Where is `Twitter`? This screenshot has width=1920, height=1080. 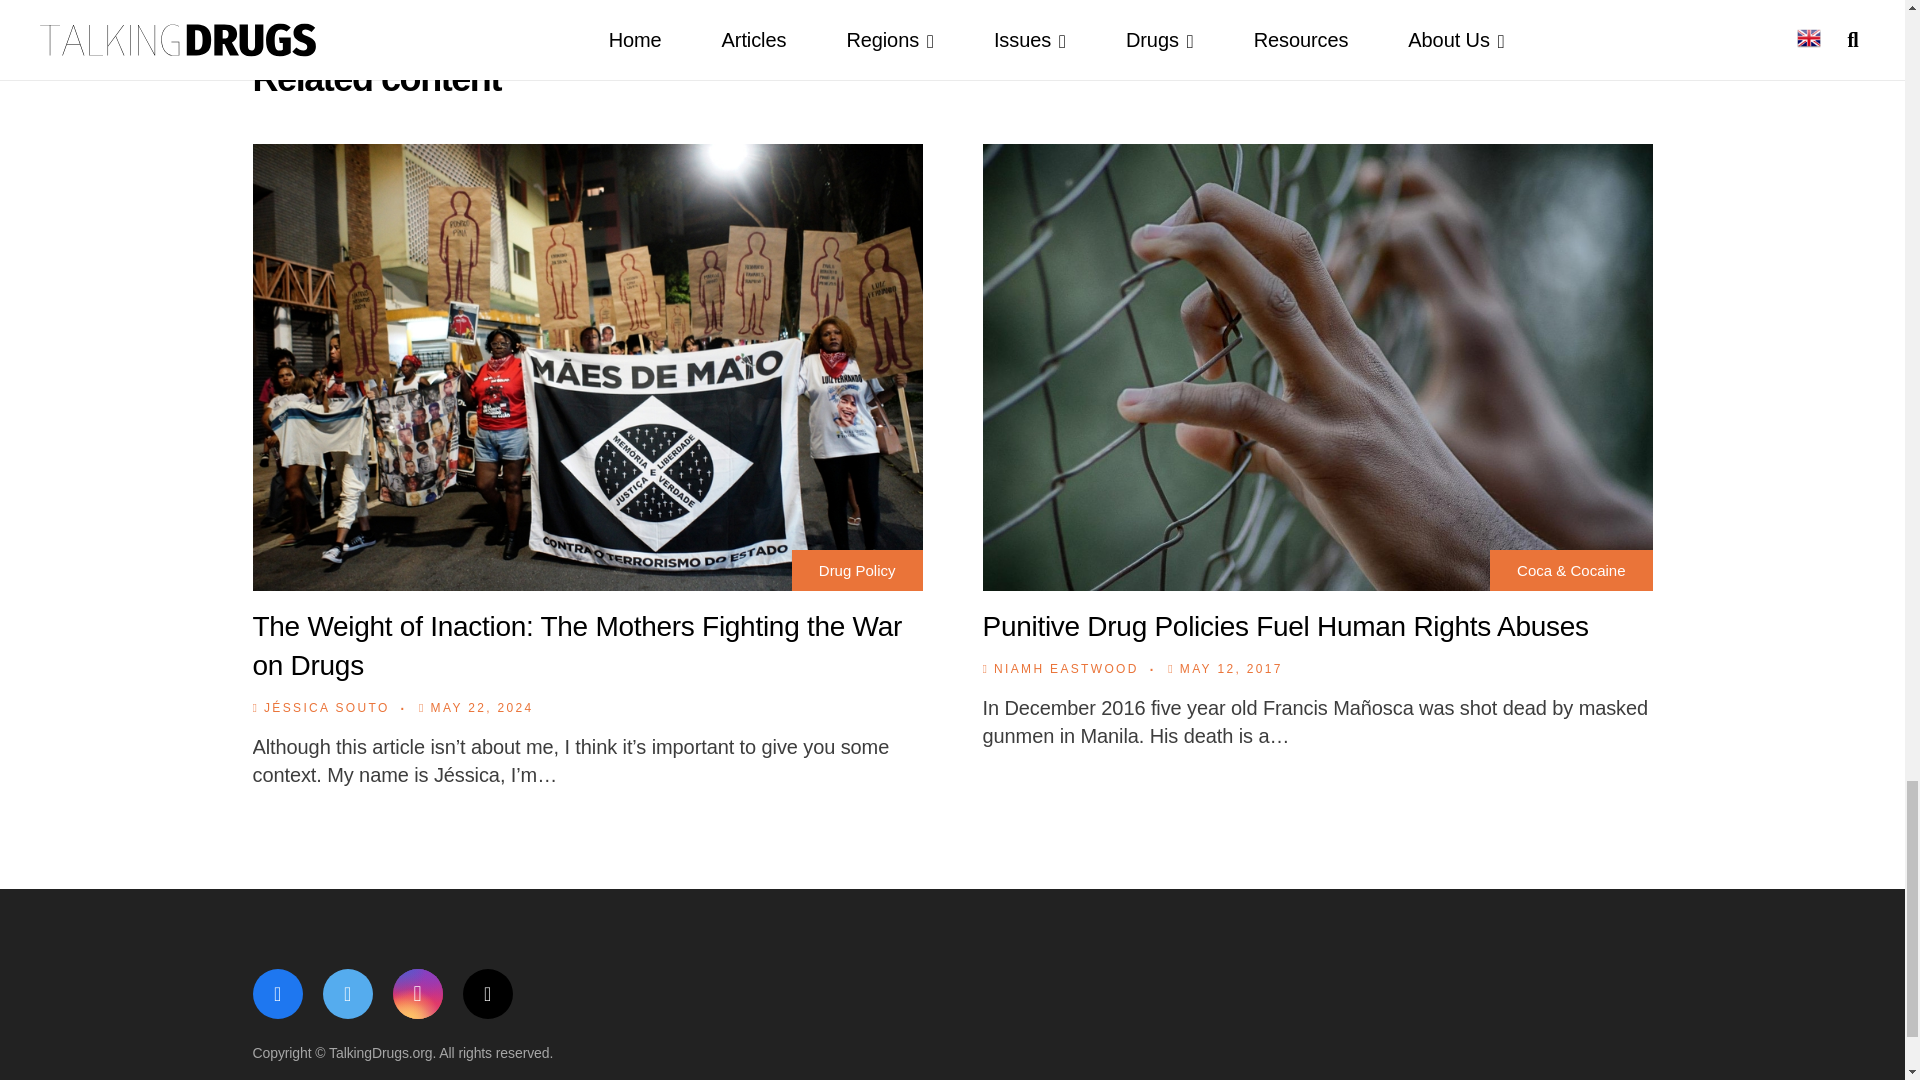 Twitter is located at coordinates (347, 994).